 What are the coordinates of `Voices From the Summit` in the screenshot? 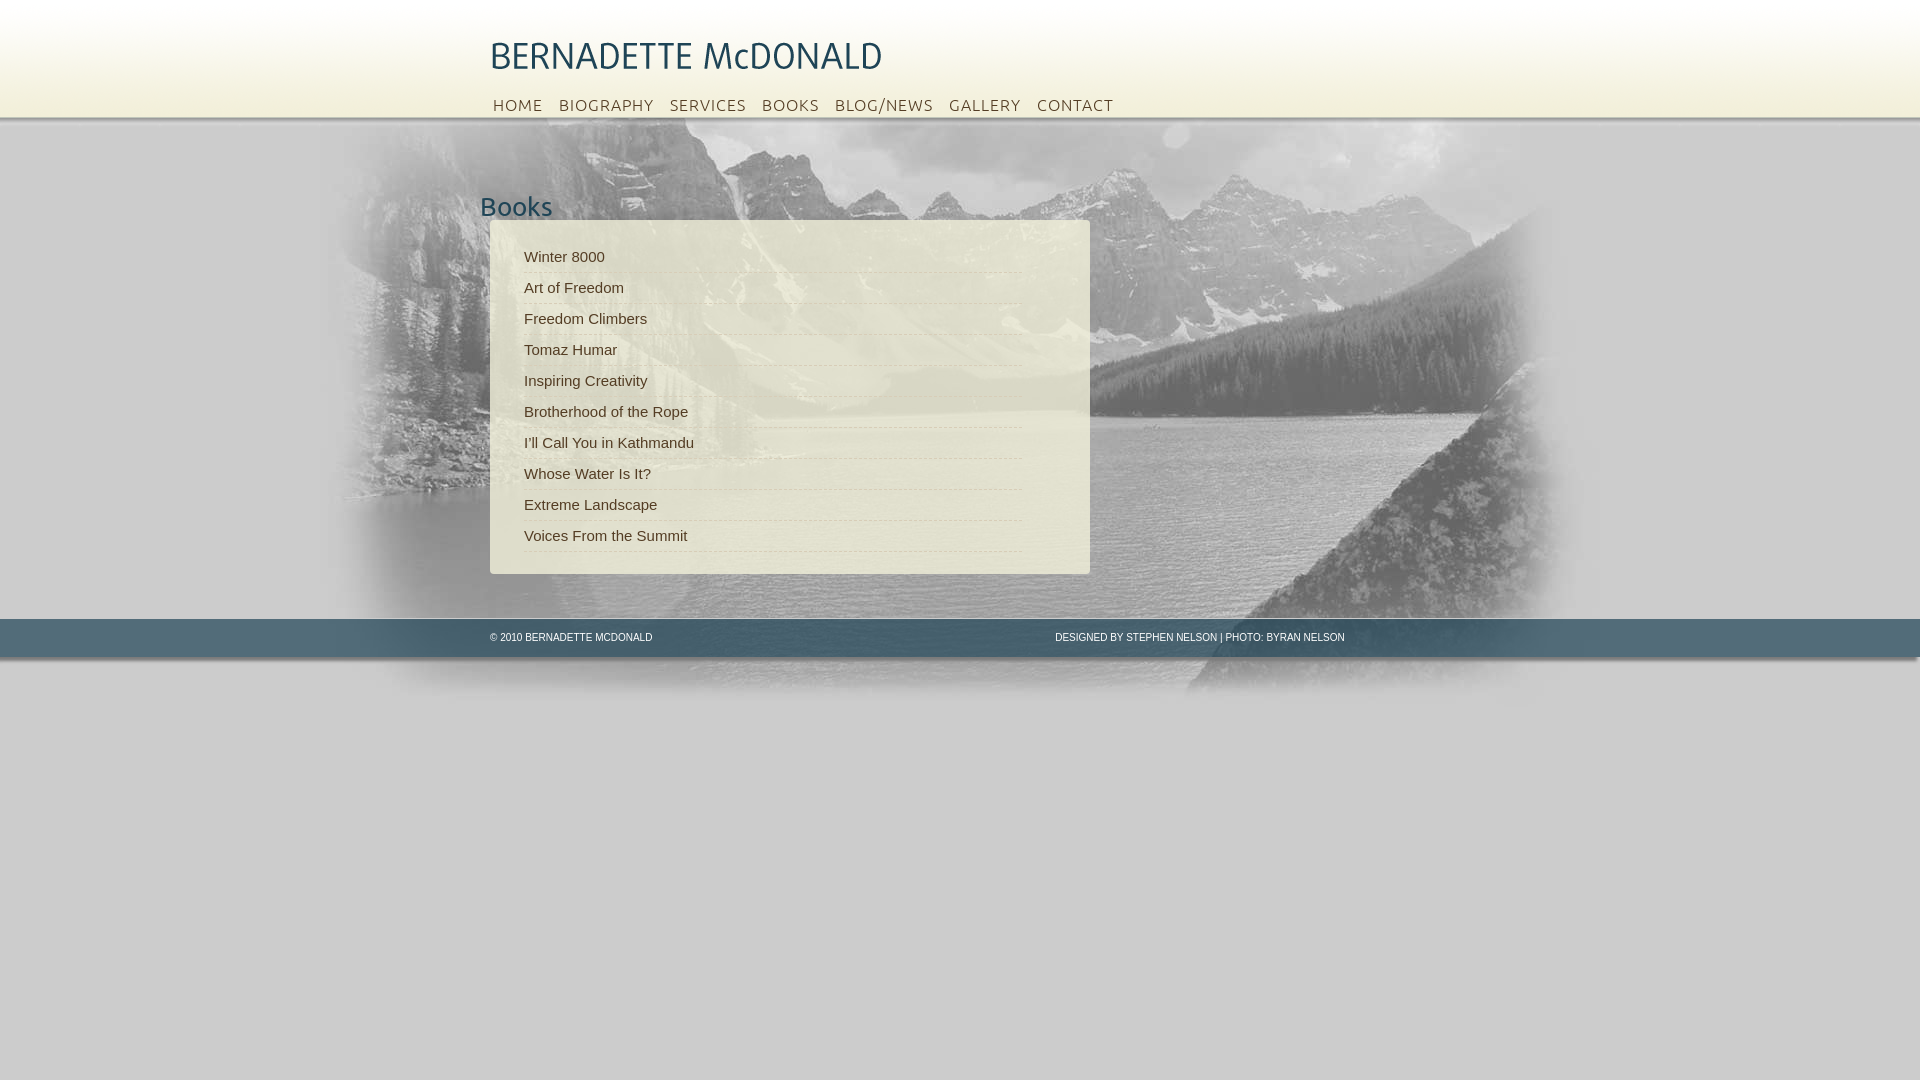 It's located at (606, 536).